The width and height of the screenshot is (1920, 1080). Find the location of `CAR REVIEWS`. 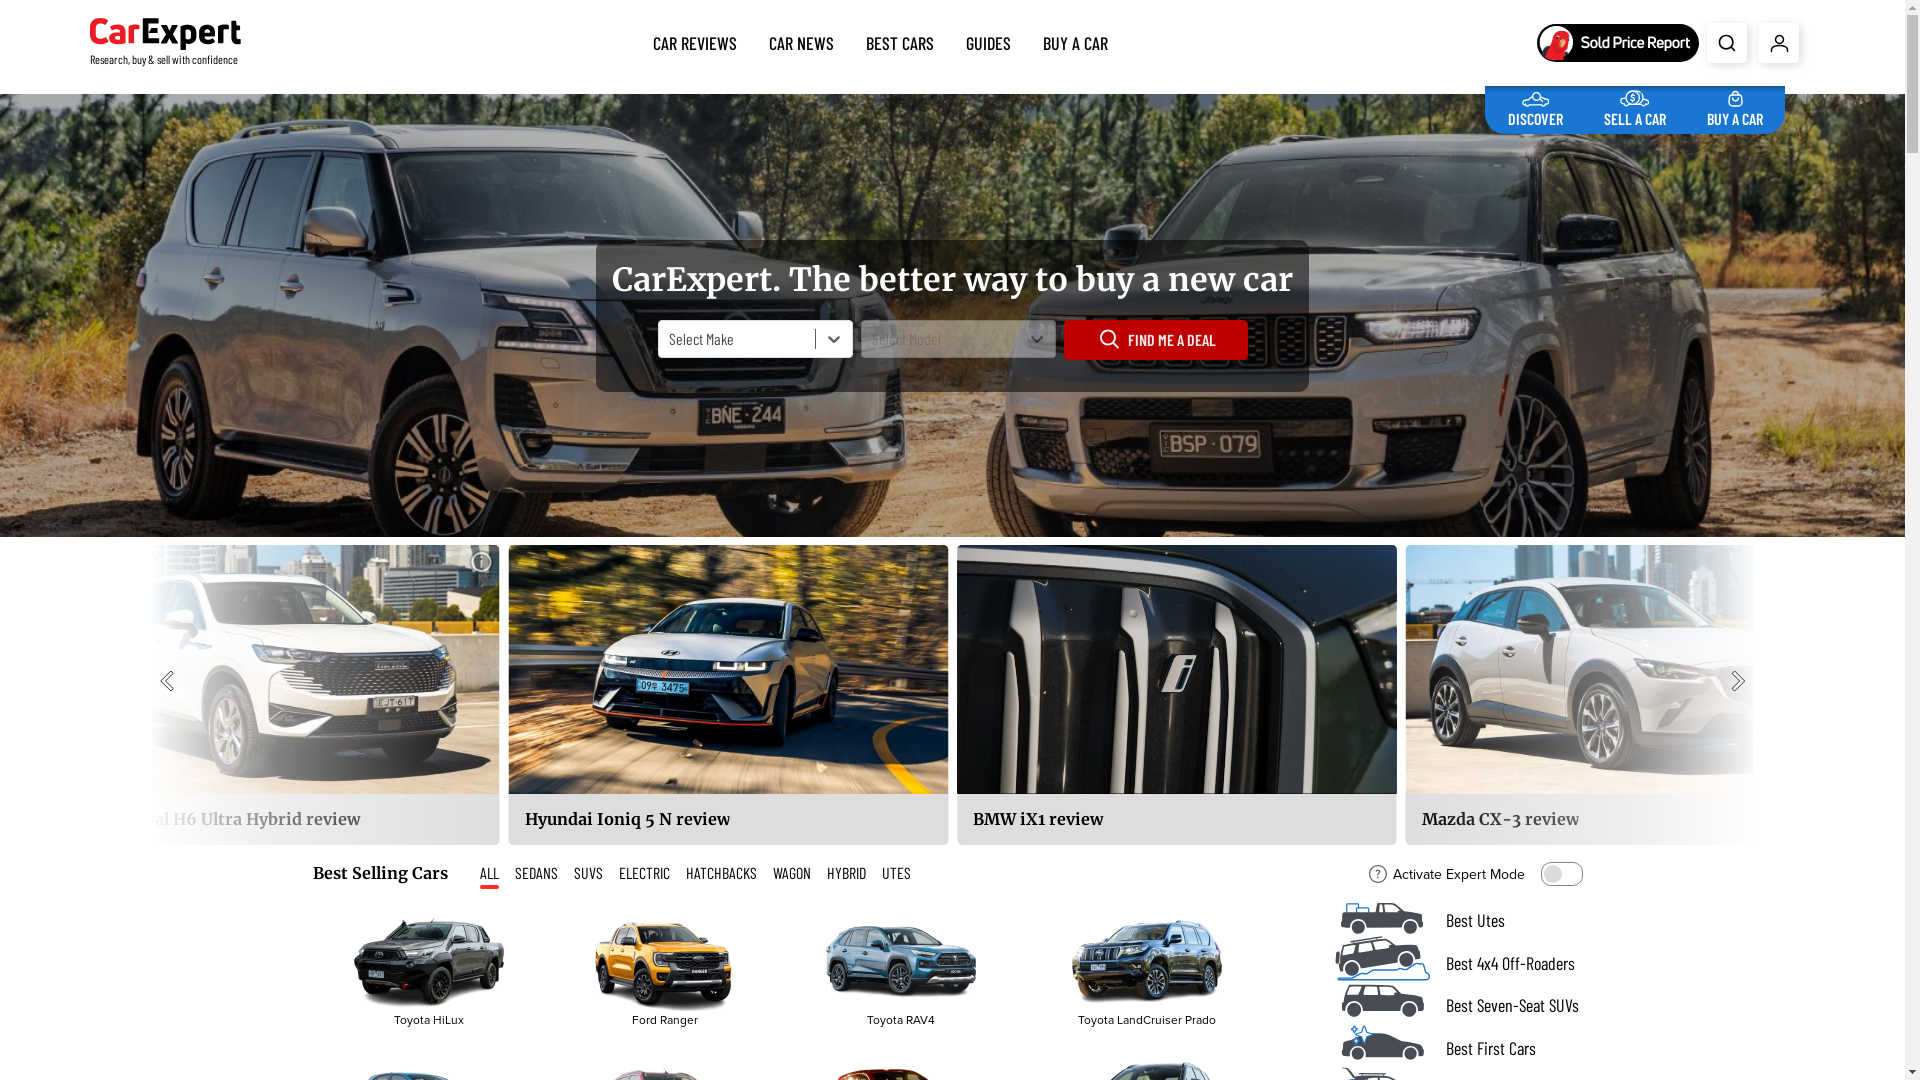

CAR REVIEWS is located at coordinates (695, 39).